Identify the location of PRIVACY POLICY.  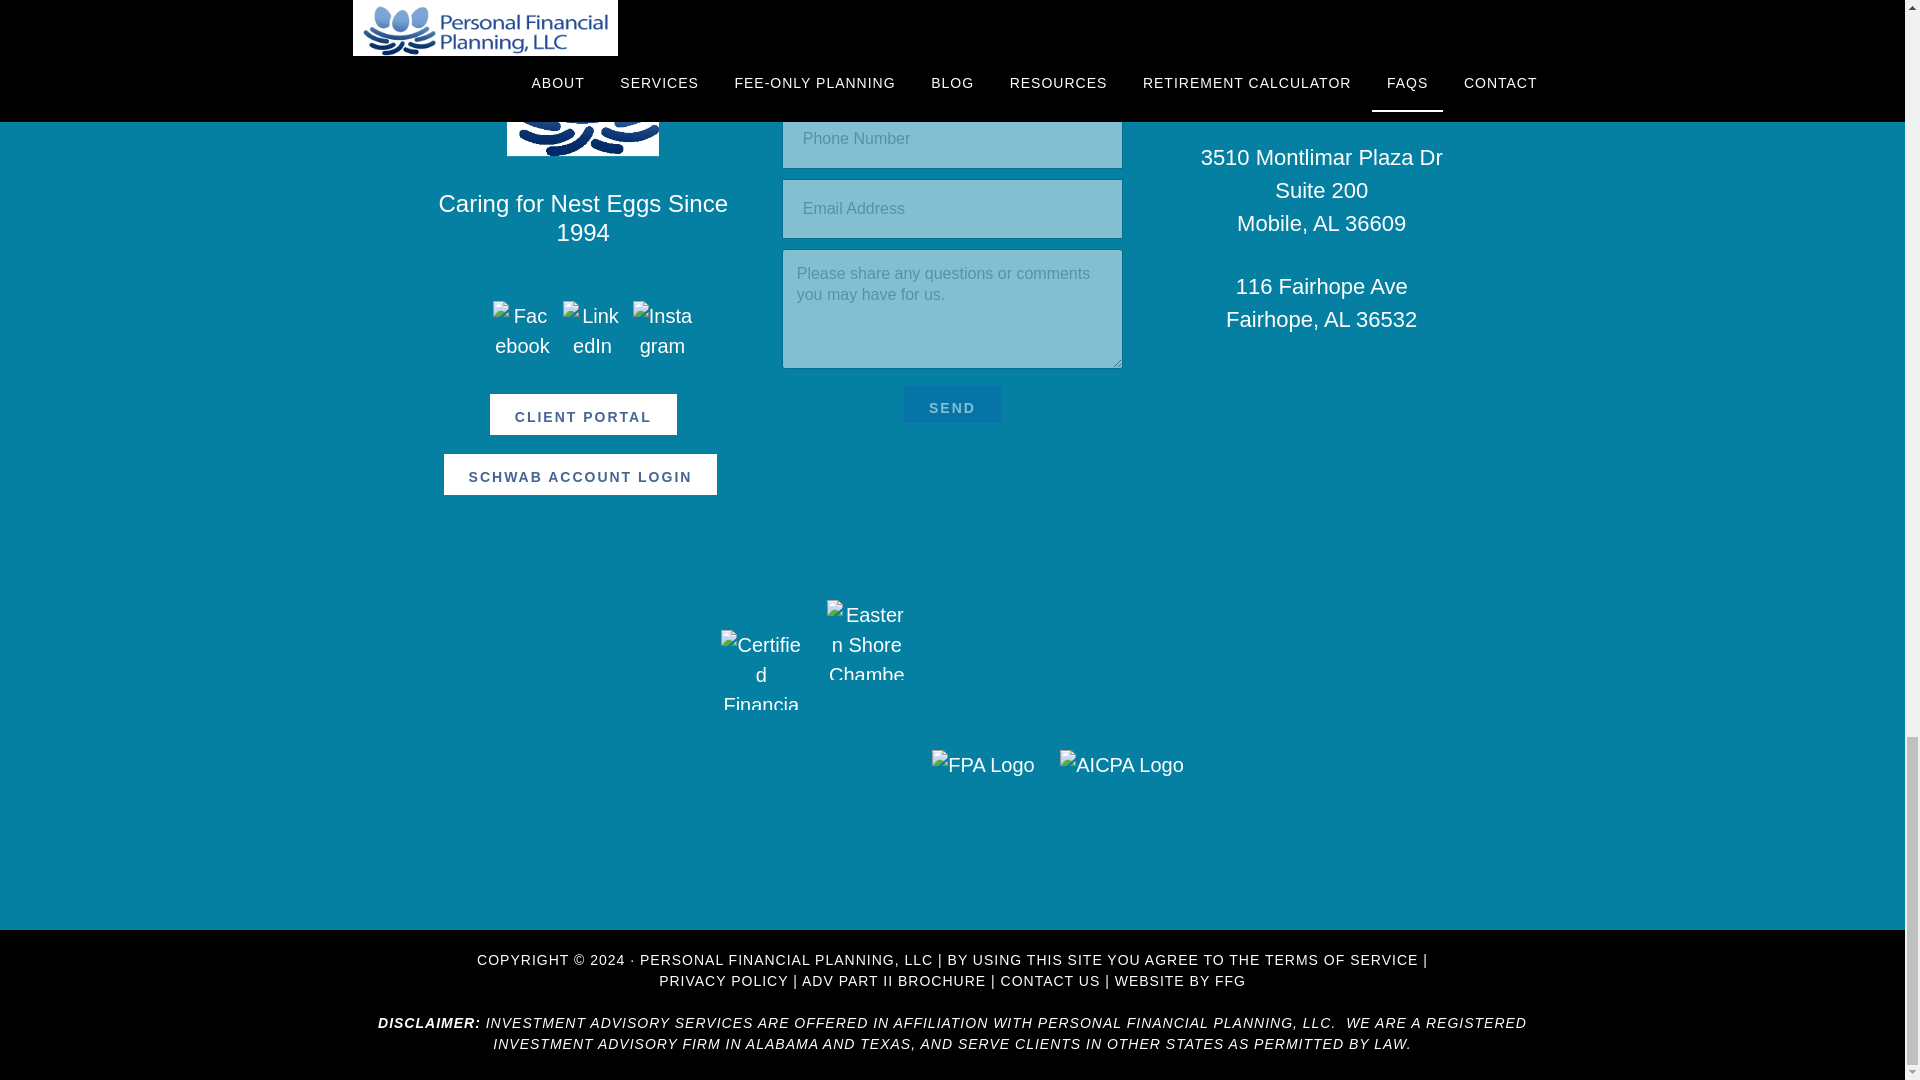
(722, 981).